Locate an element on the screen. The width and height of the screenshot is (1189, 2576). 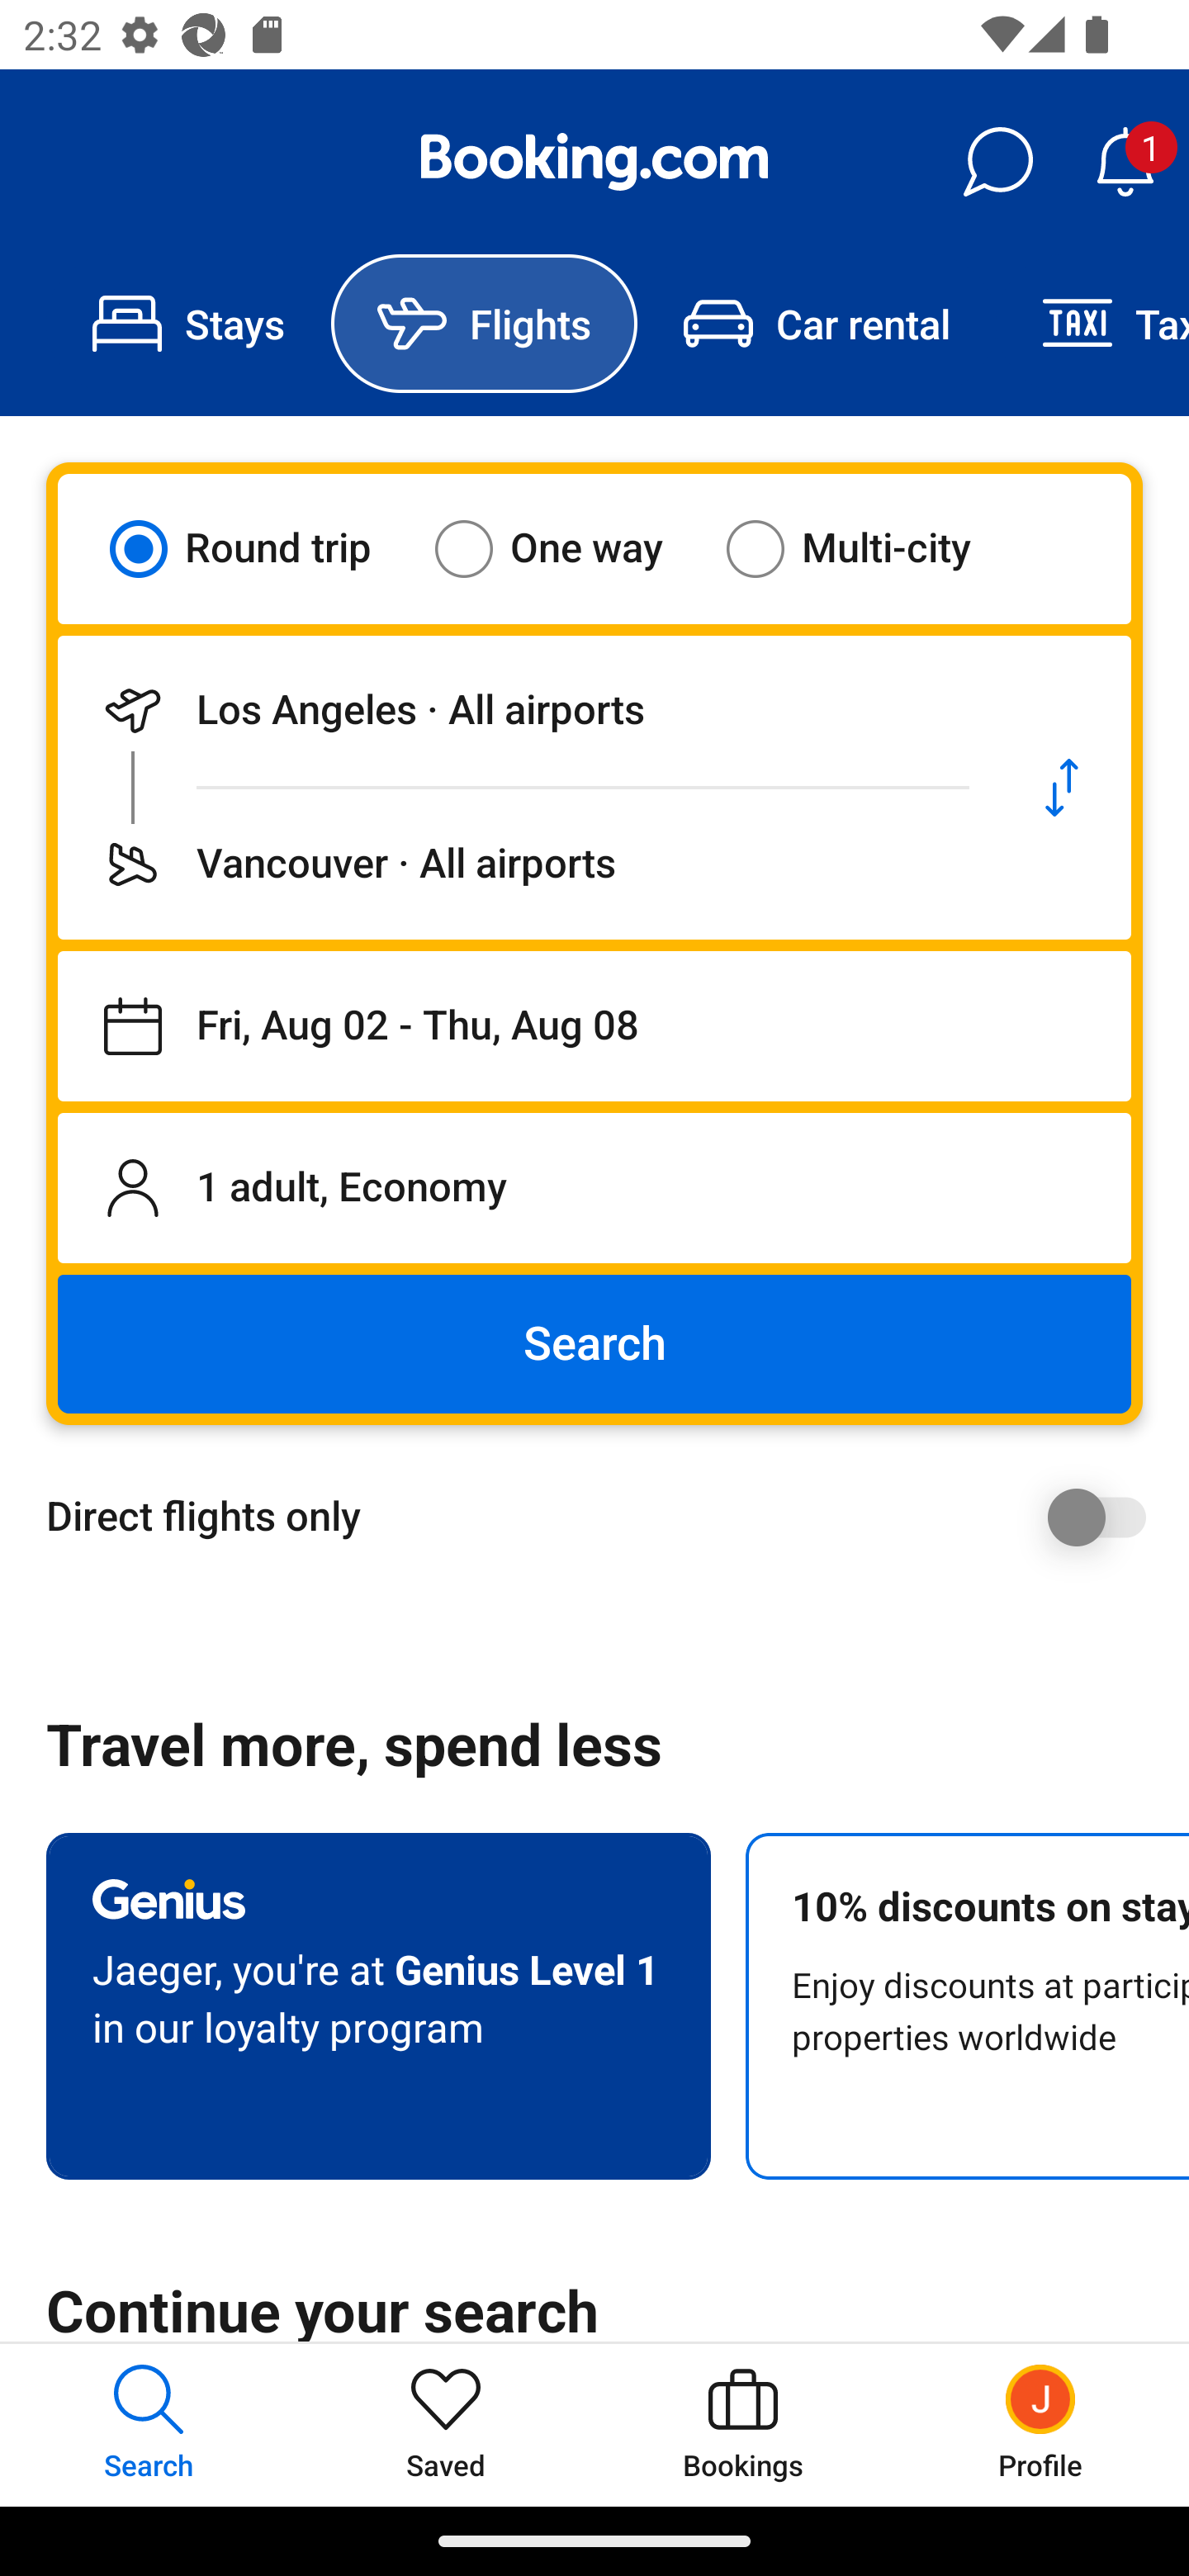
Profile is located at coordinates (1040, 2424).